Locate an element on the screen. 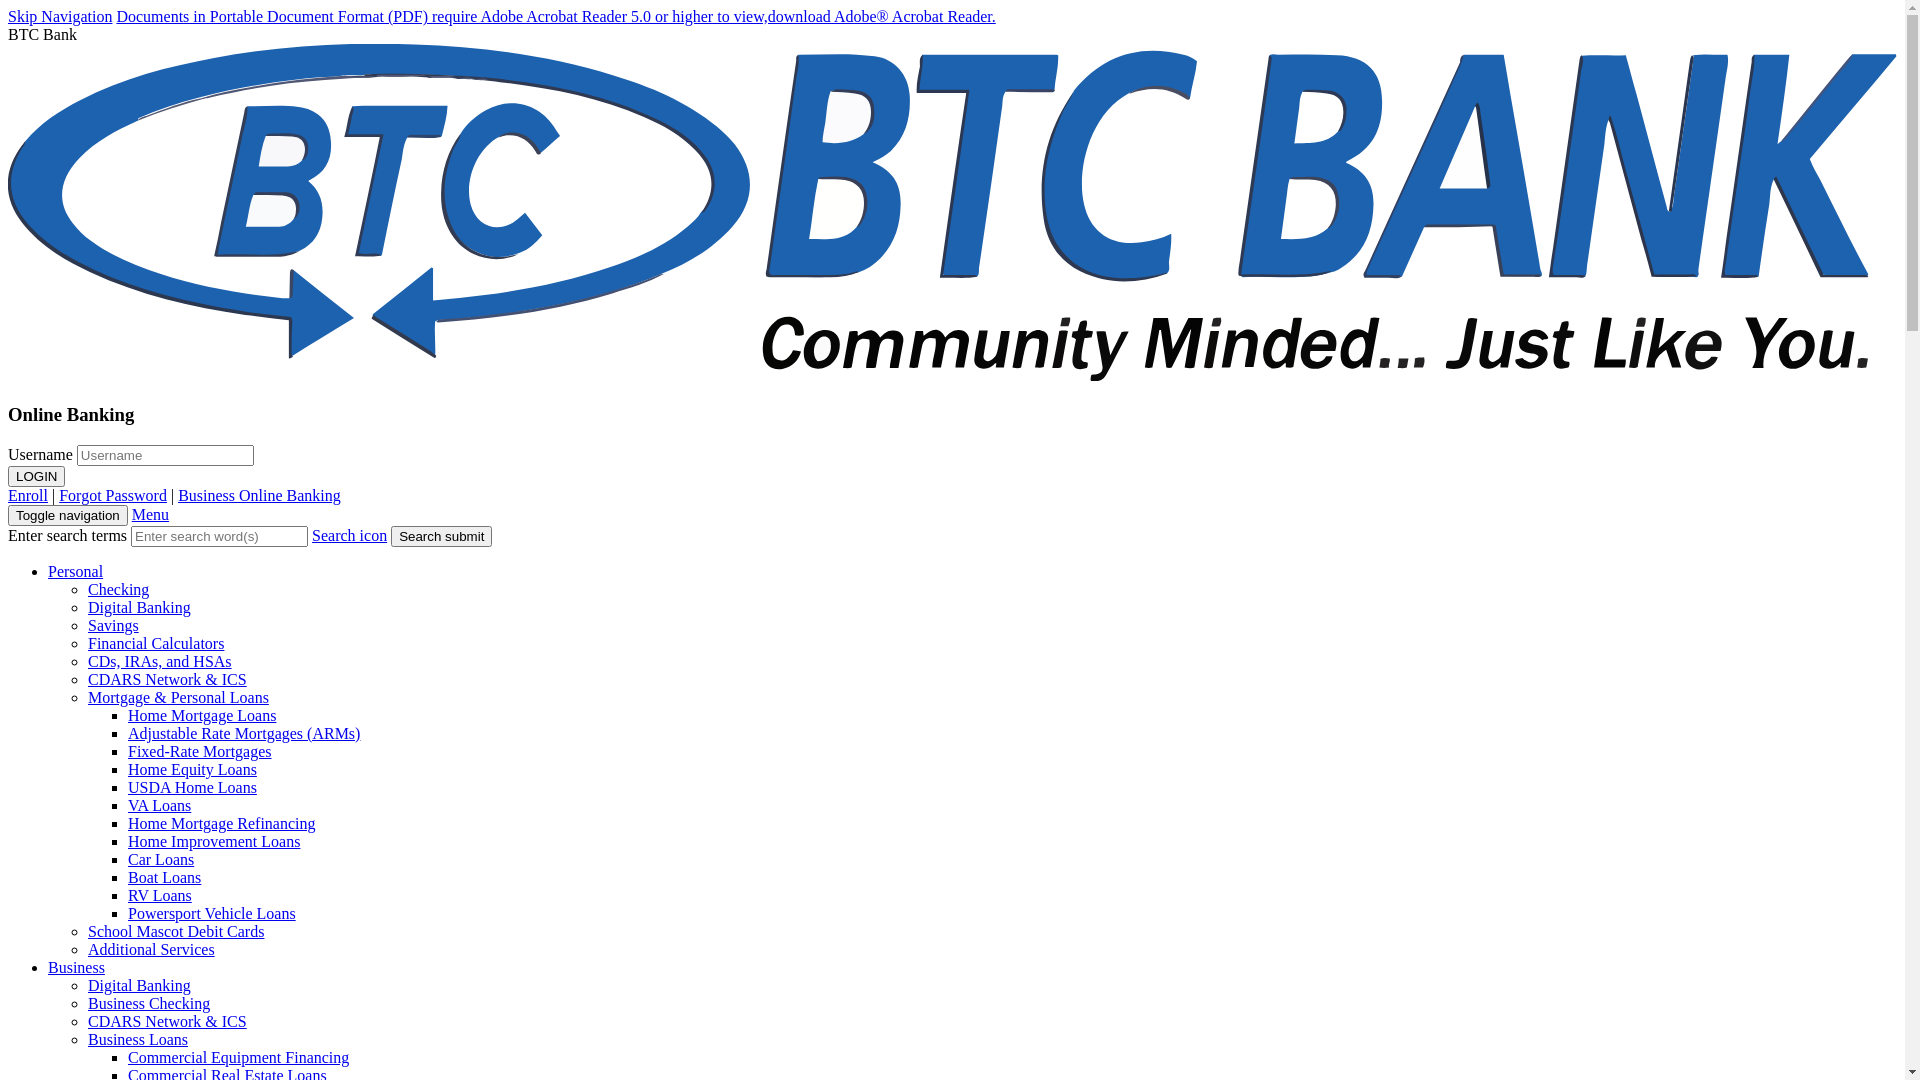  Forgot Password is located at coordinates (113, 496).